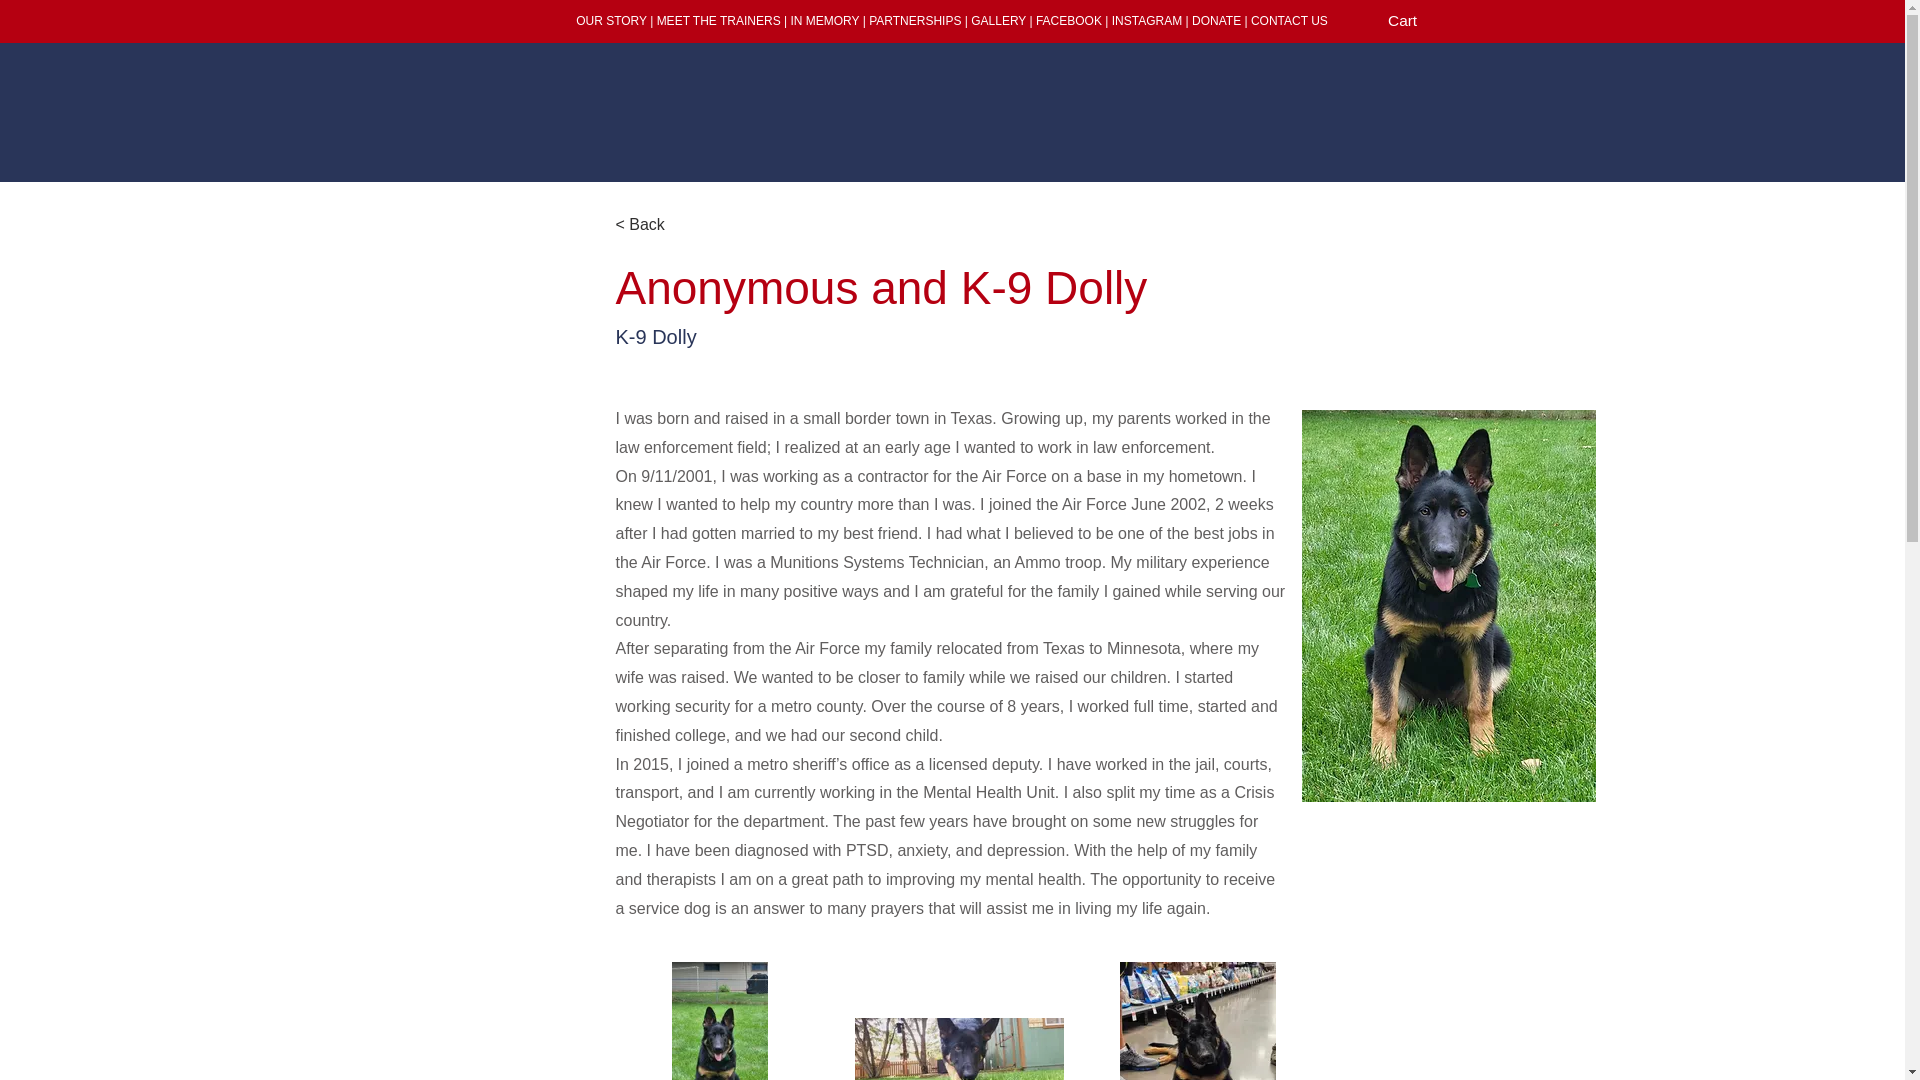 Image resolution: width=1920 pixels, height=1080 pixels. What do you see at coordinates (824, 21) in the screenshot?
I see `IN MEMORY` at bounding box center [824, 21].